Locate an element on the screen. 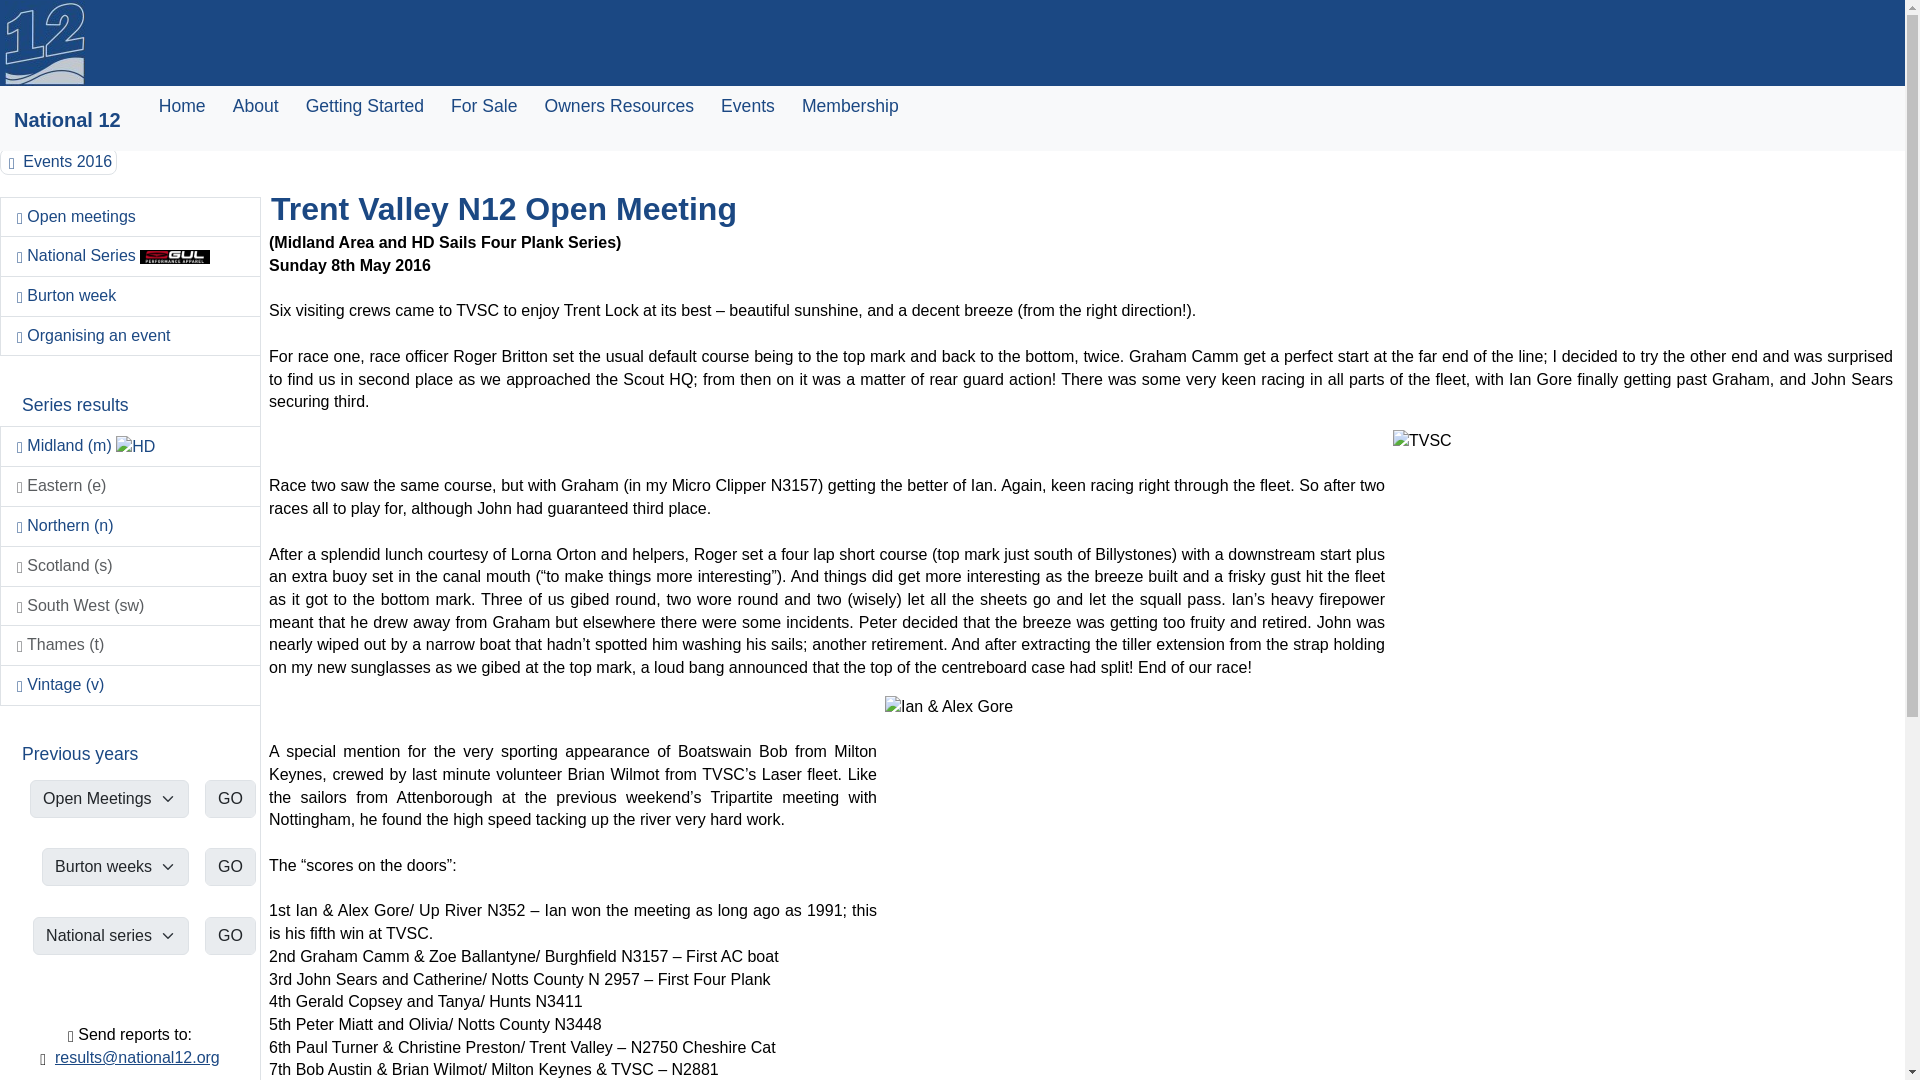  For Sale is located at coordinates (484, 106).